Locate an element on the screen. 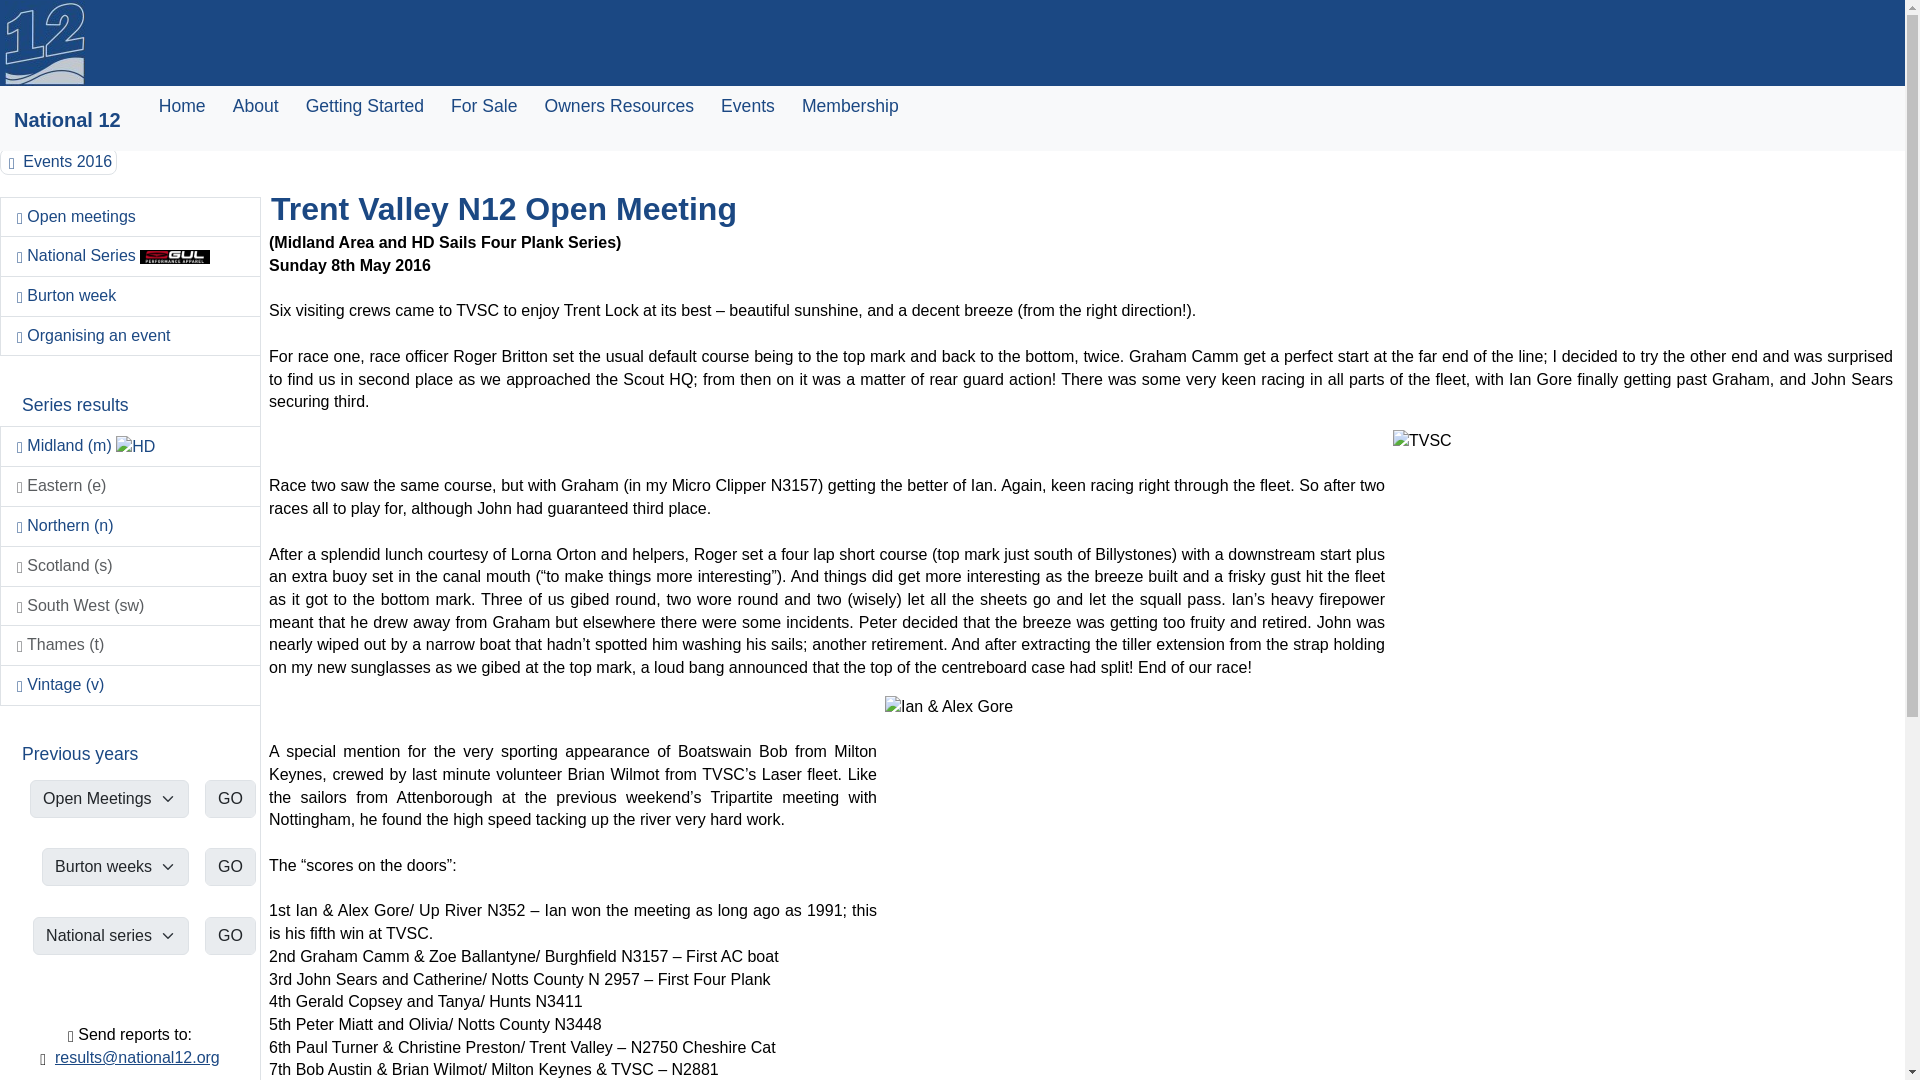  For Sale is located at coordinates (484, 106).